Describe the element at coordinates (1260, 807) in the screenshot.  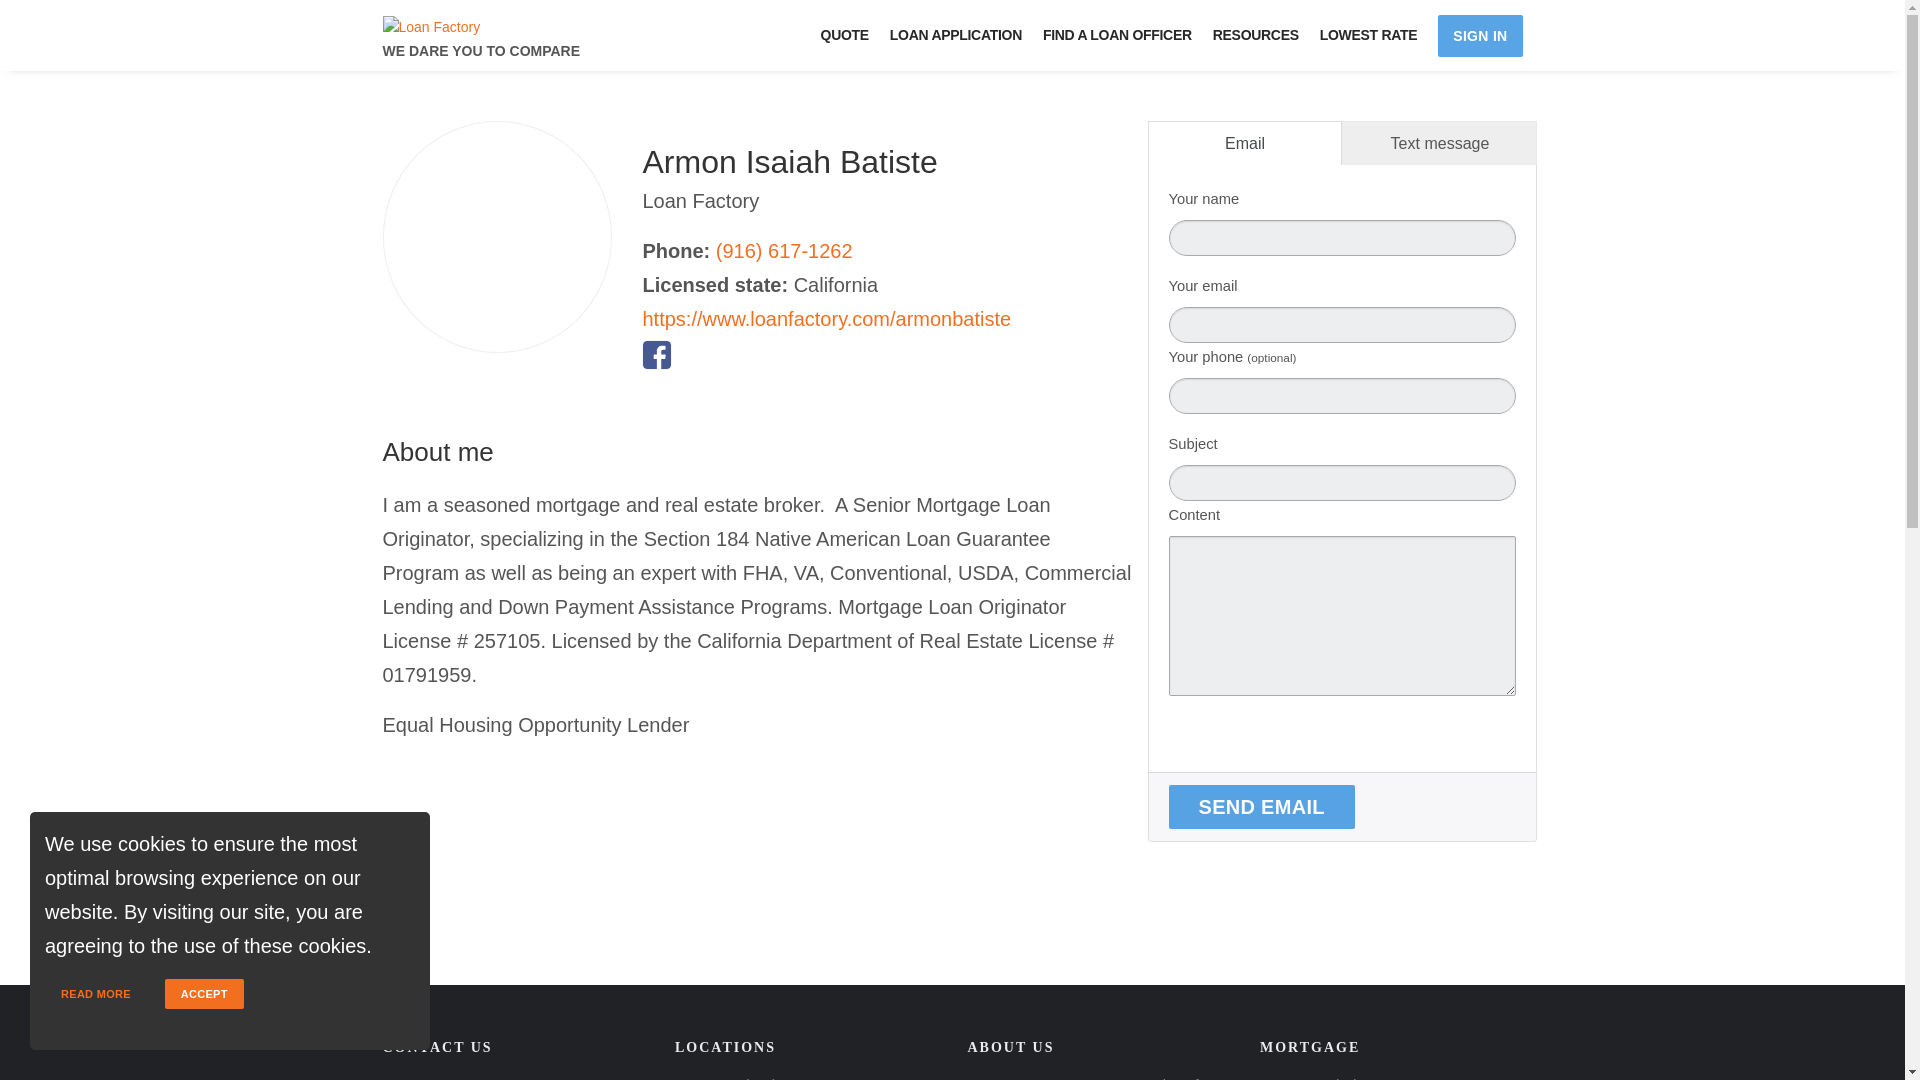
I see `SEND EMAIL` at that location.